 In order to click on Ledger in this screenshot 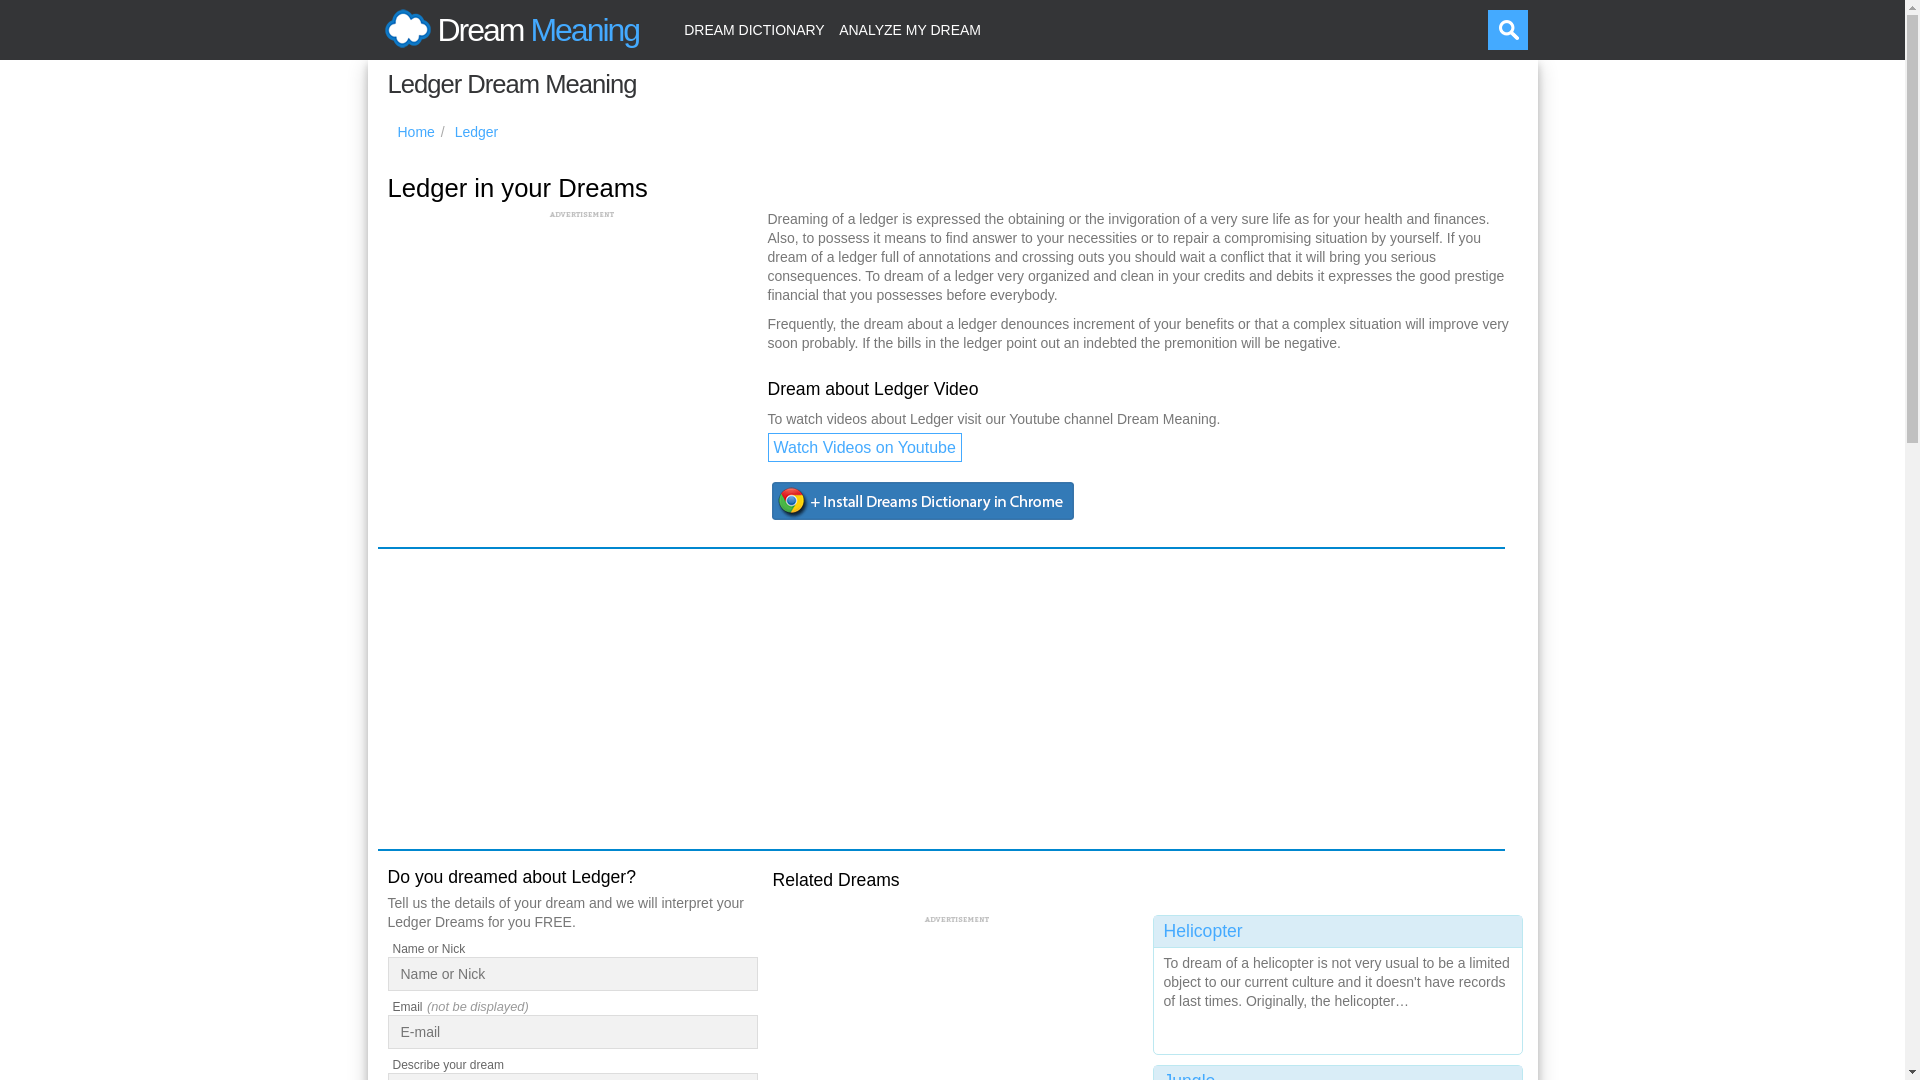, I will do `click(477, 132)`.